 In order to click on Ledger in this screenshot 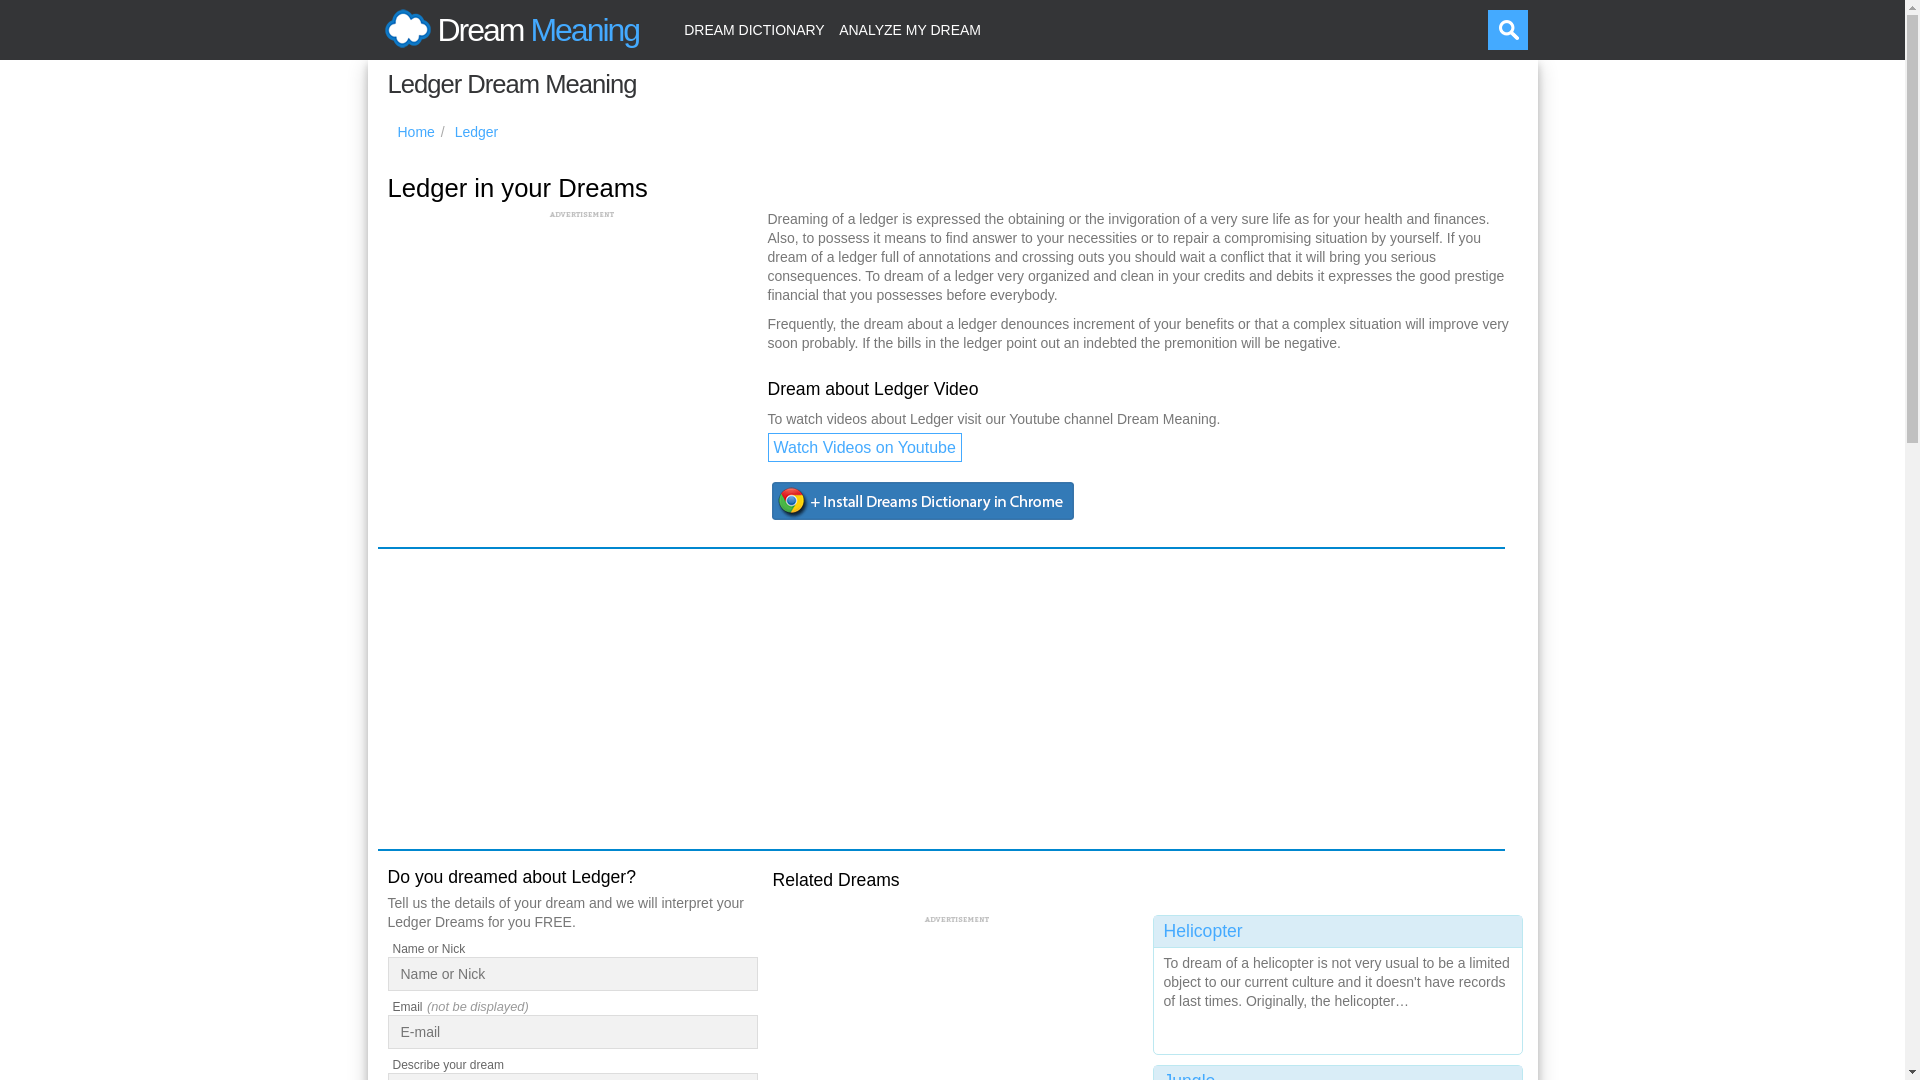, I will do `click(477, 132)`.